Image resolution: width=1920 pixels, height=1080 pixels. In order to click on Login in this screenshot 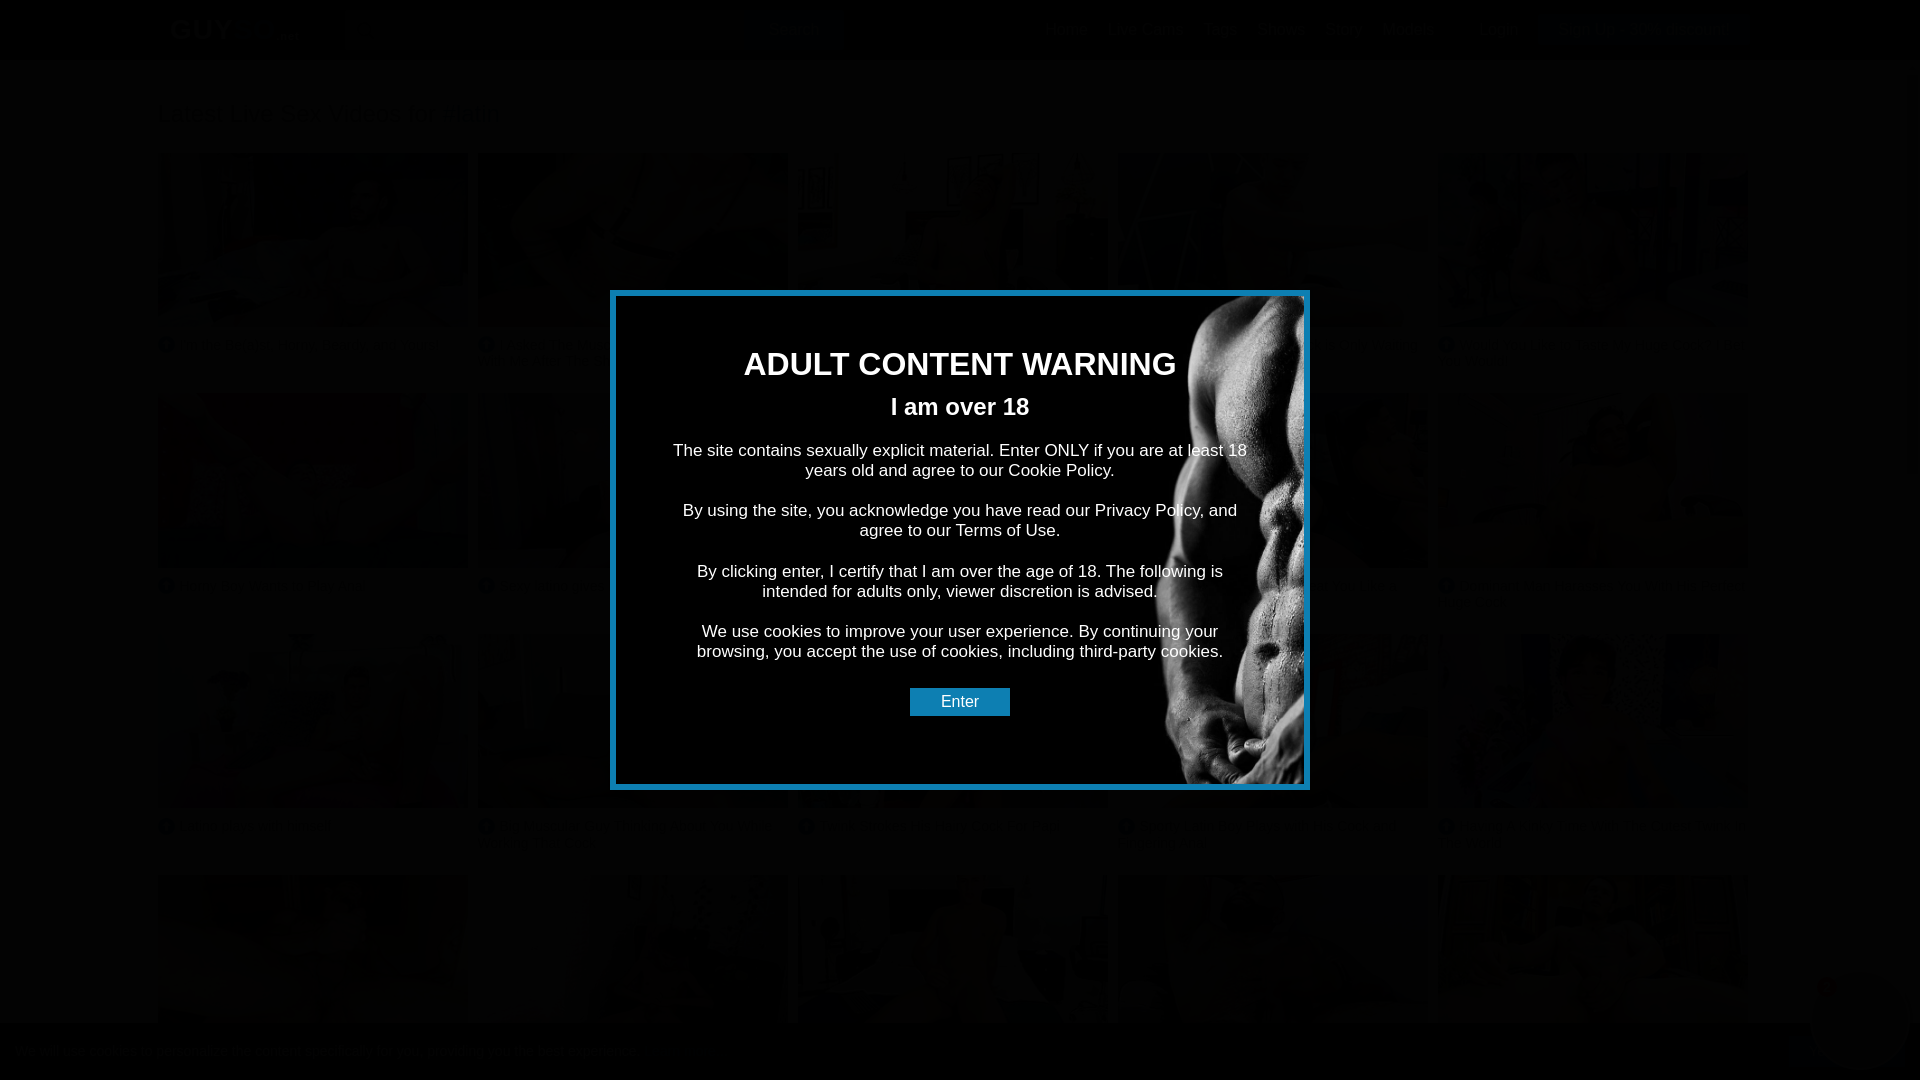, I will do `click(1498, 28)`.